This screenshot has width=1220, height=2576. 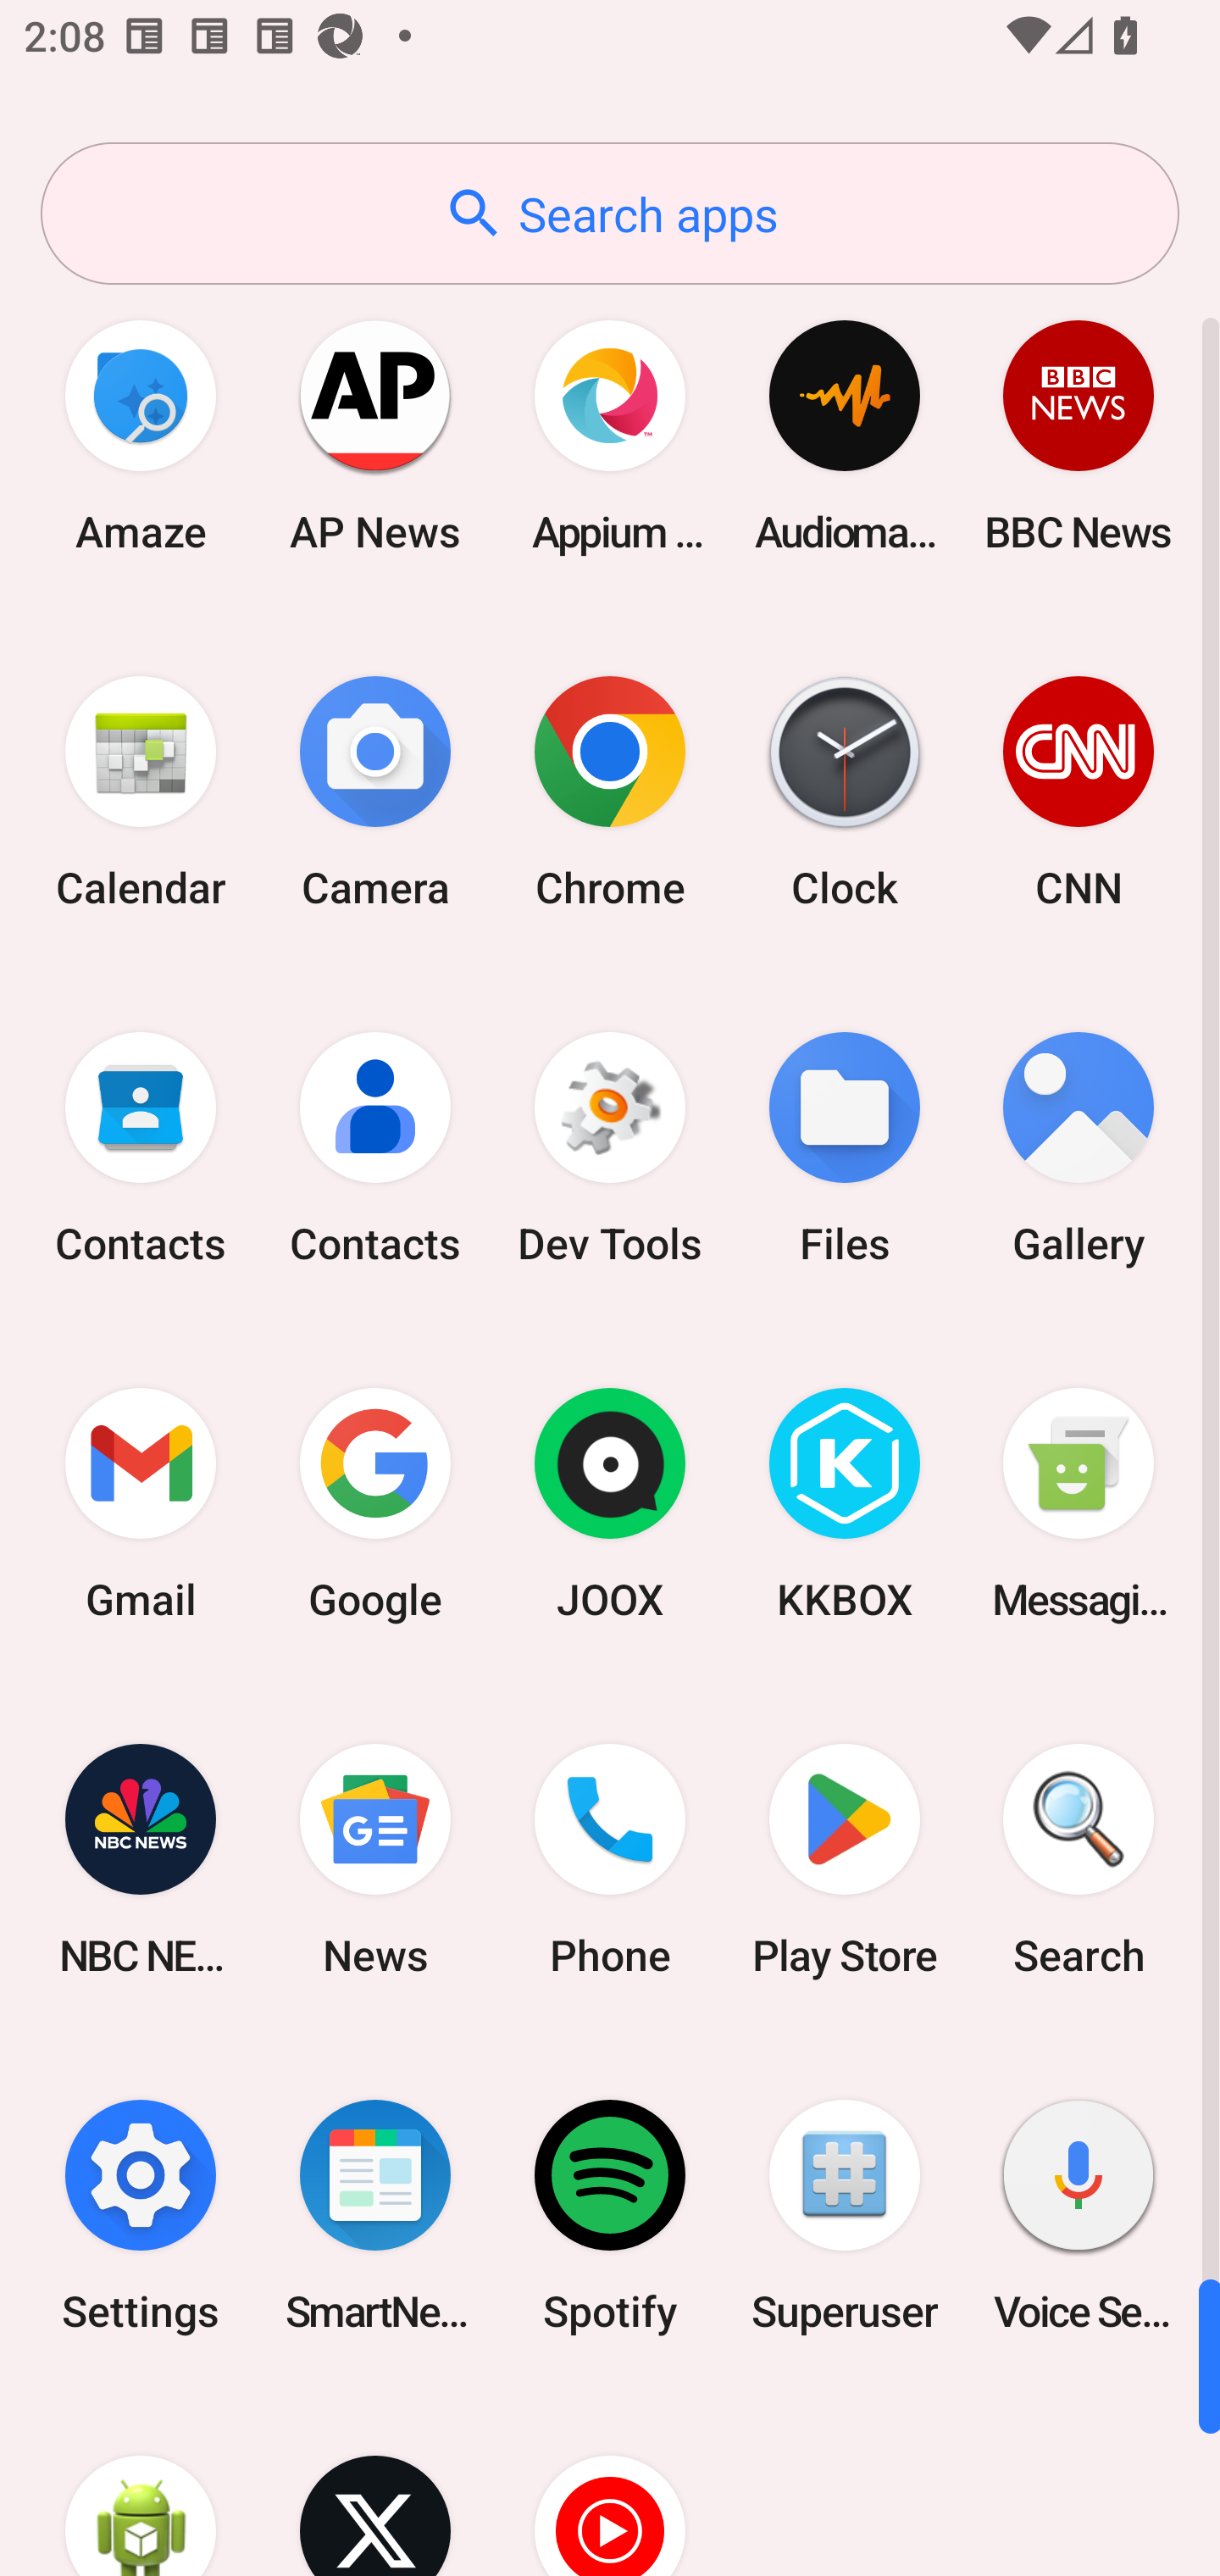 What do you see at coordinates (1079, 1149) in the screenshot?
I see `Gallery` at bounding box center [1079, 1149].